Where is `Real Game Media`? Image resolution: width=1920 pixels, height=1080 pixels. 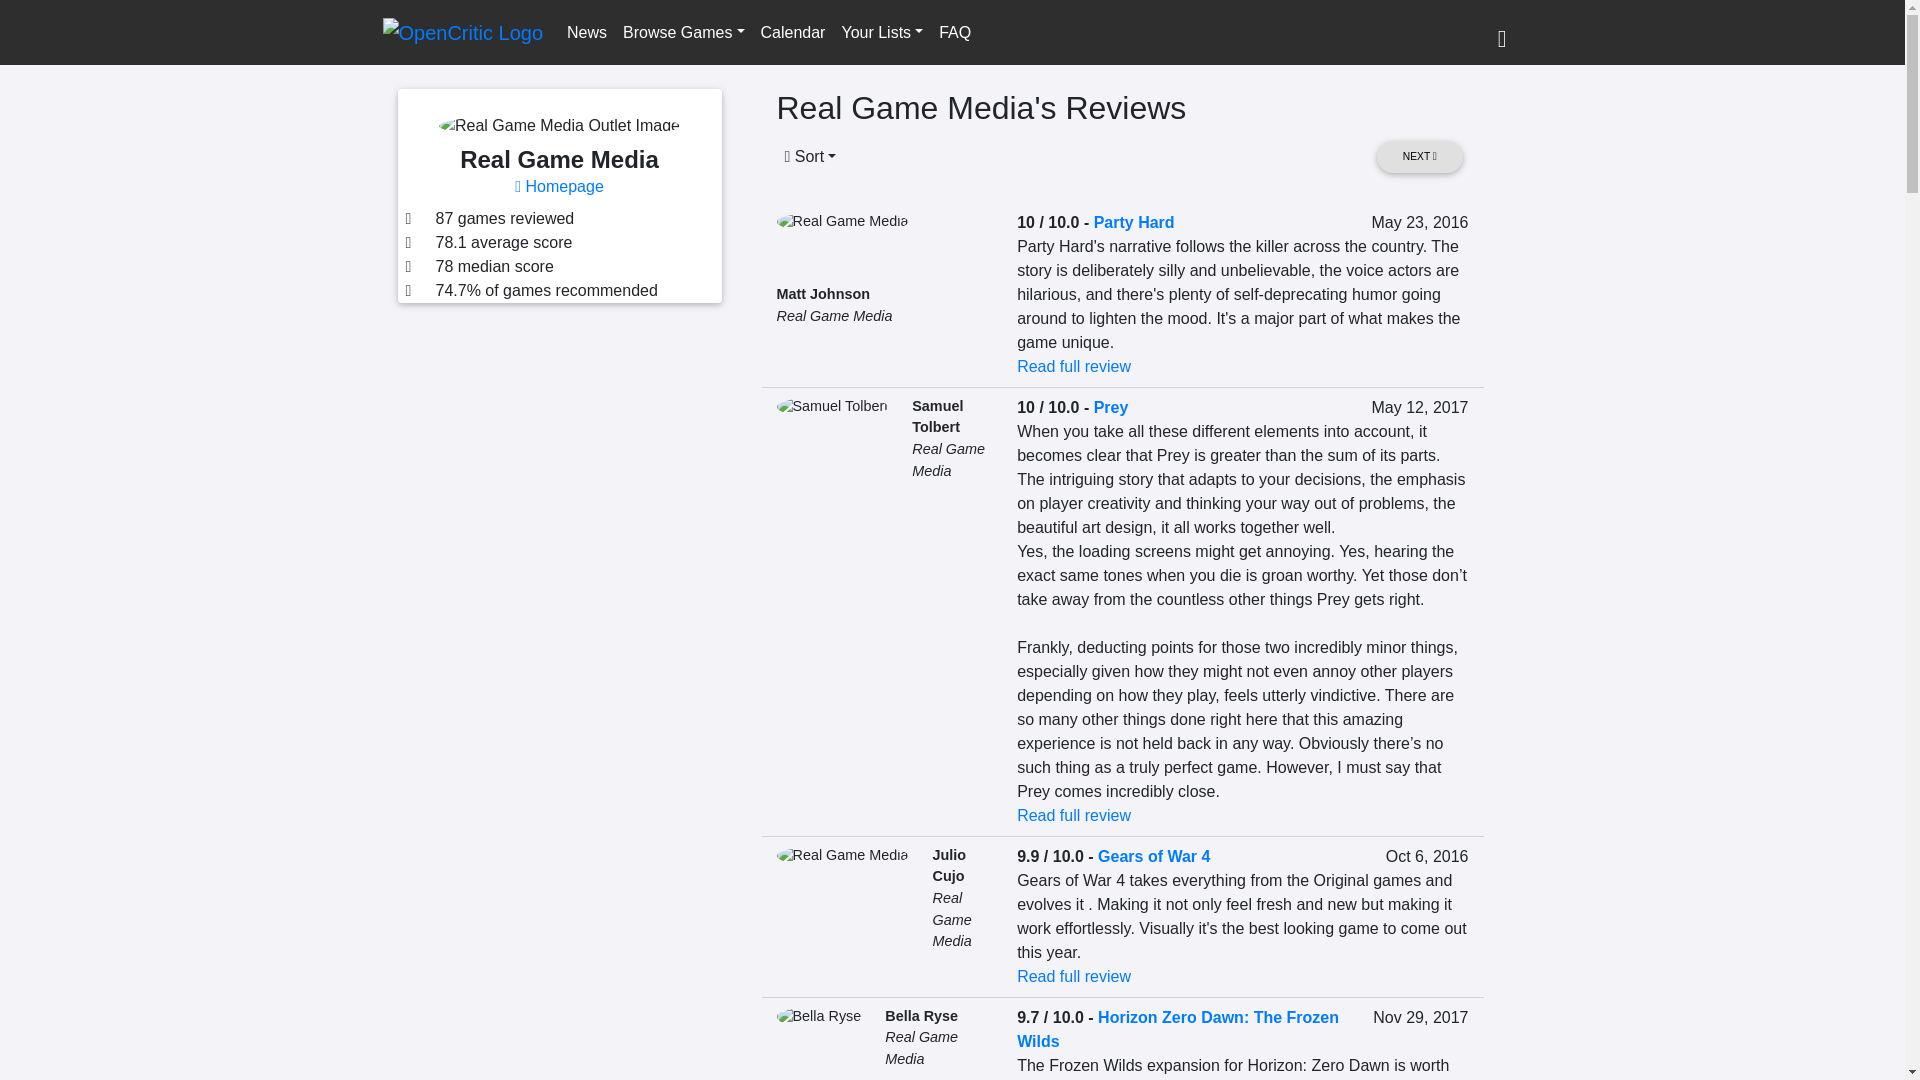 Real Game Media is located at coordinates (834, 316).